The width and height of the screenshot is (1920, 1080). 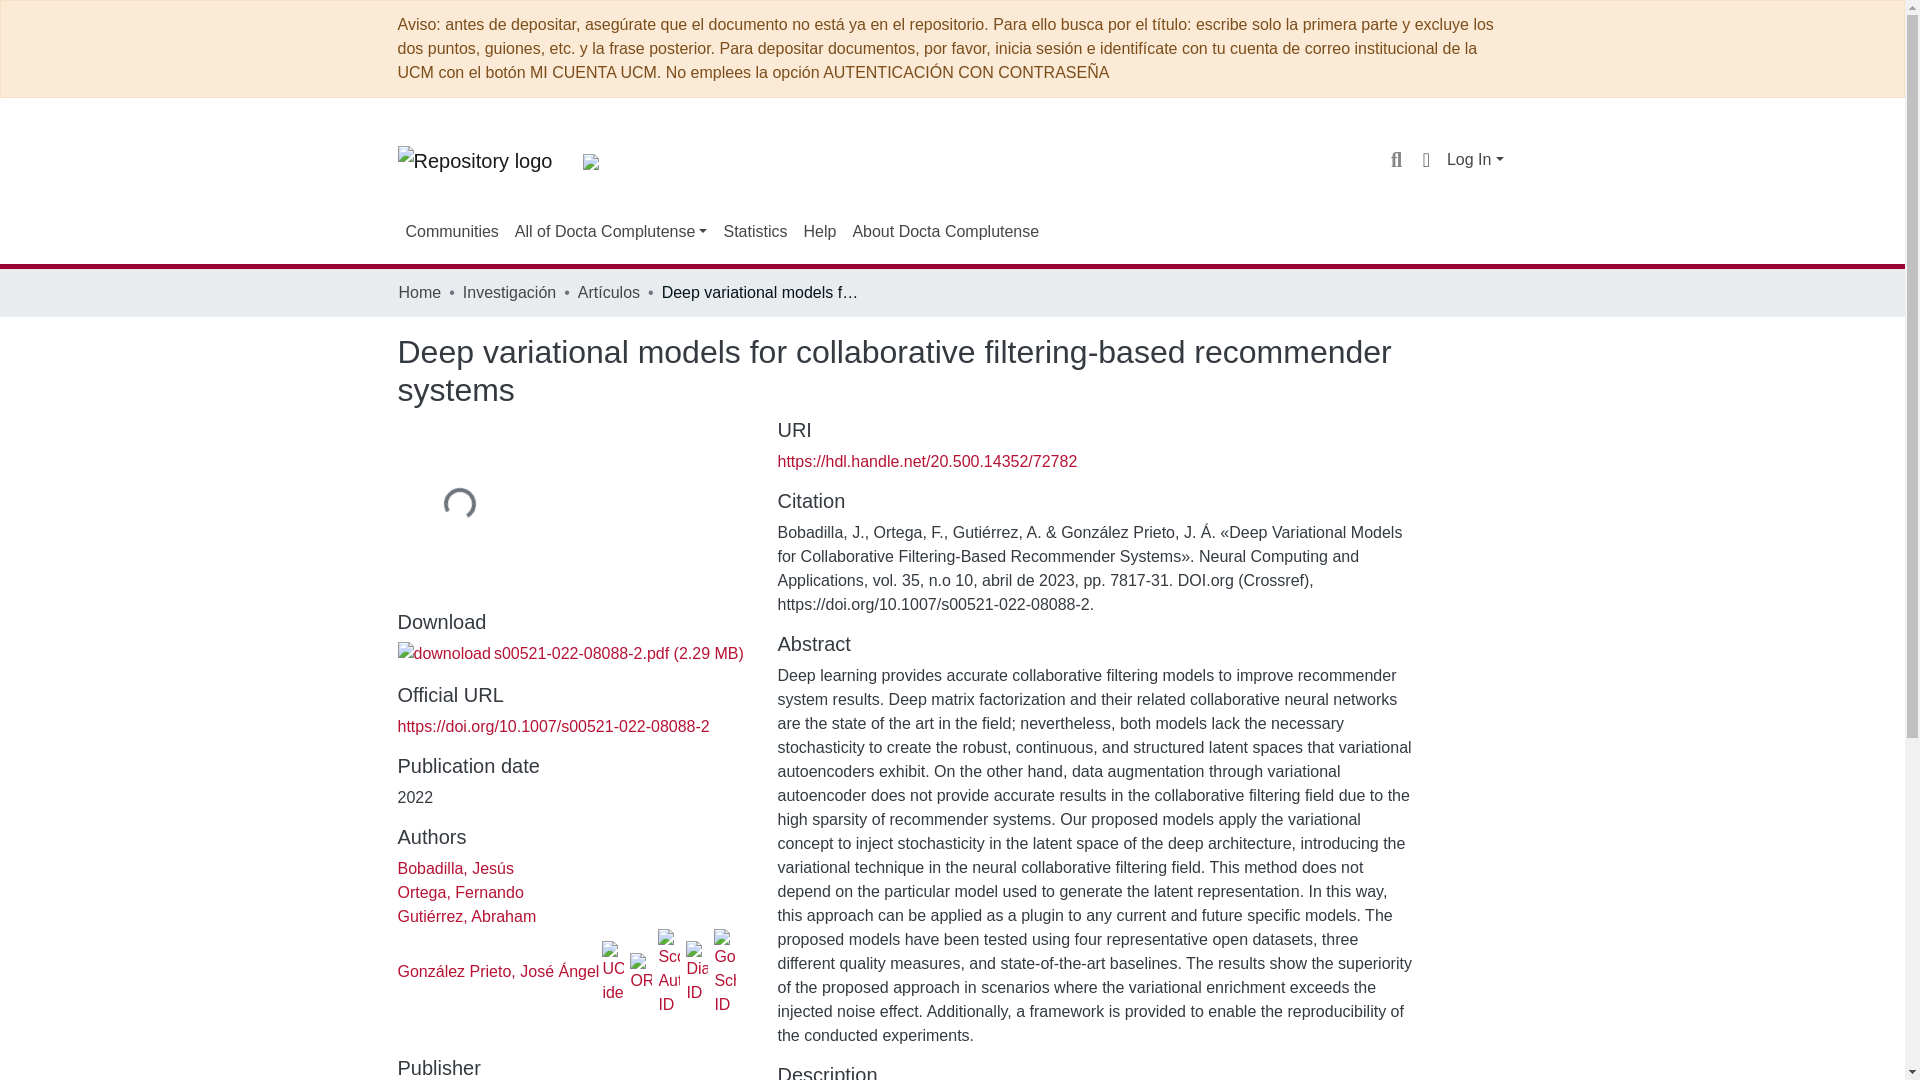 What do you see at coordinates (819, 231) in the screenshot?
I see `Help` at bounding box center [819, 231].